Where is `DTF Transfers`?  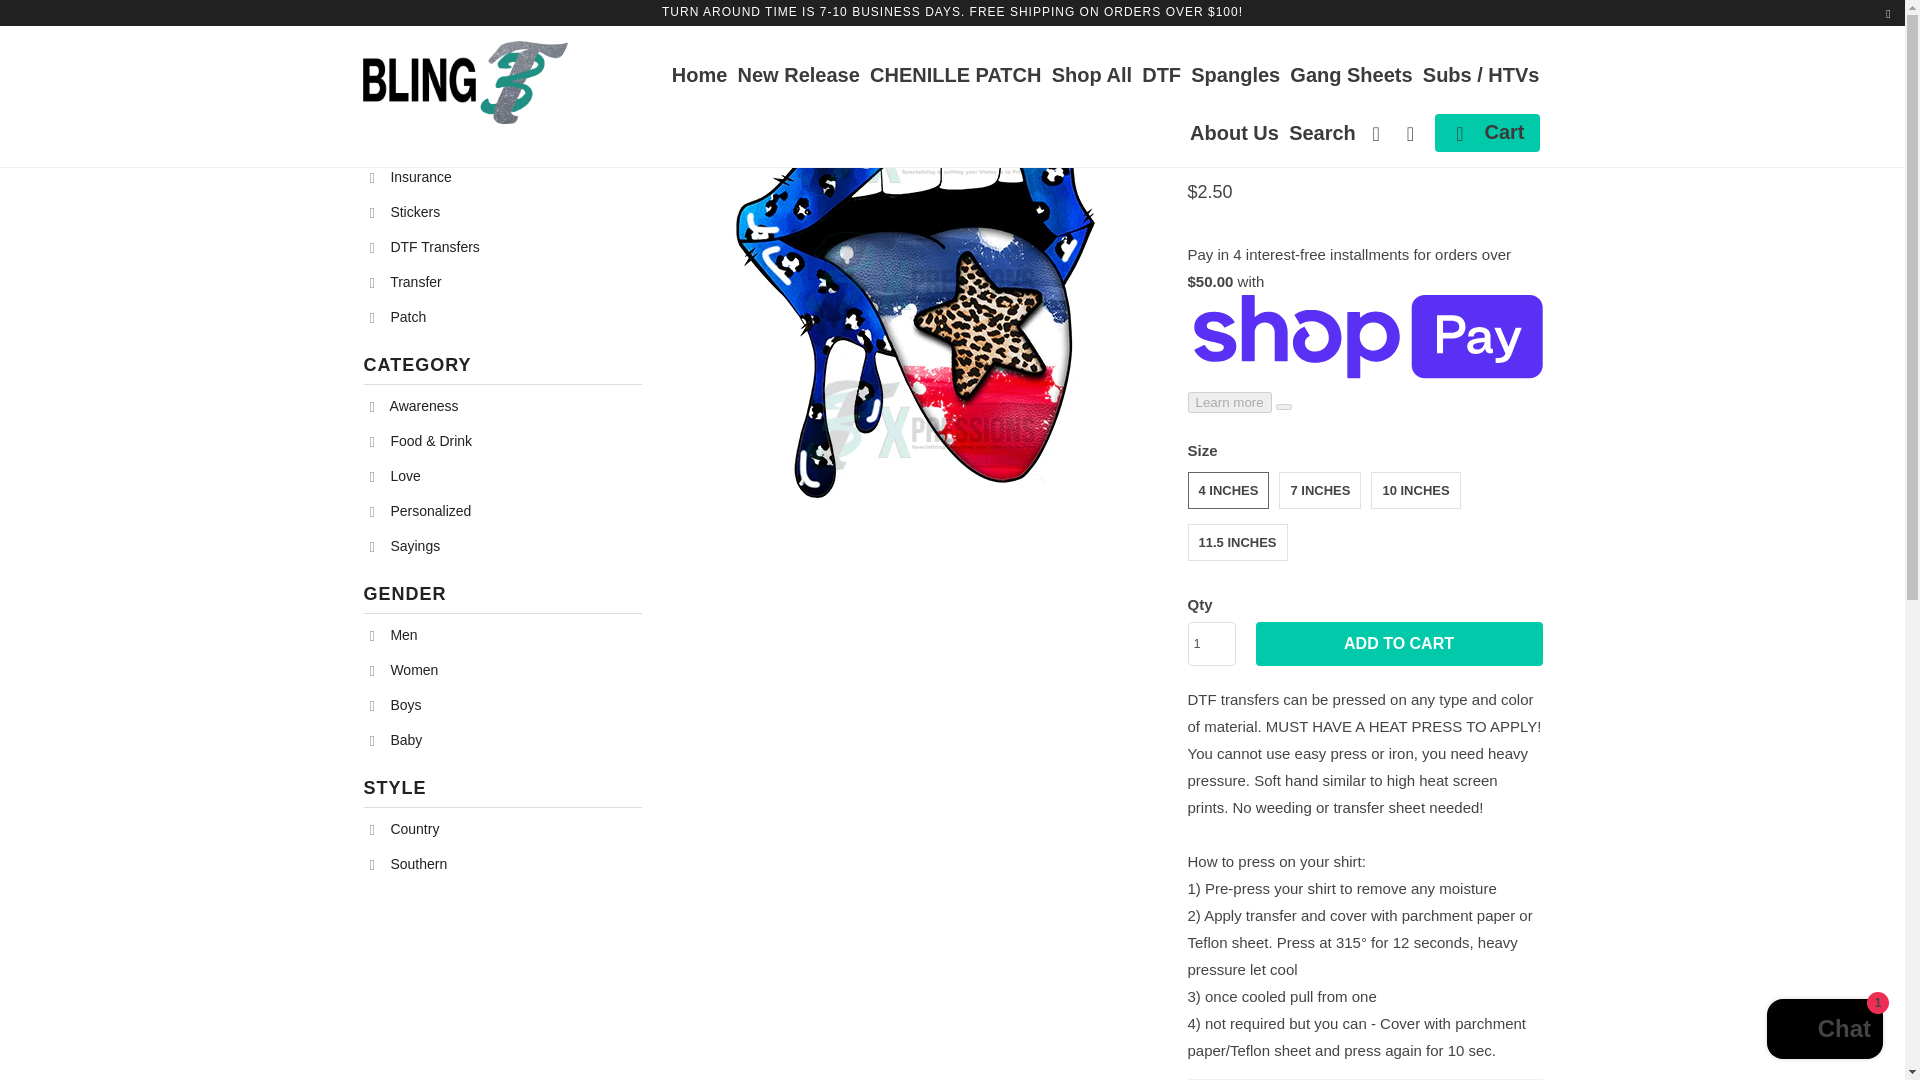 DTF Transfers is located at coordinates (414, 406).